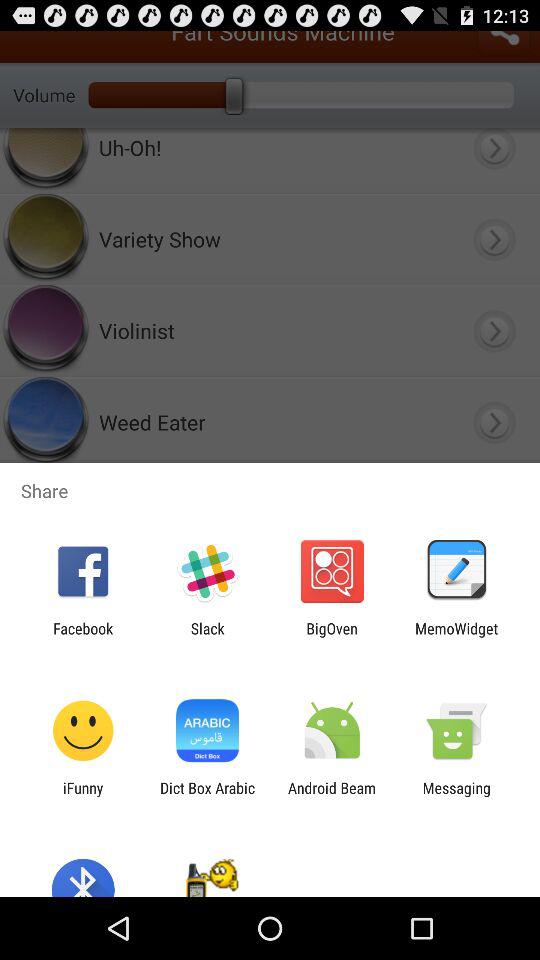 Image resolution: width=540 pixels, height=960 pixels. Describe the element at coordinates (456, 637) in the screenshot. I see `launch the icon to the right of bigoven` at that location.